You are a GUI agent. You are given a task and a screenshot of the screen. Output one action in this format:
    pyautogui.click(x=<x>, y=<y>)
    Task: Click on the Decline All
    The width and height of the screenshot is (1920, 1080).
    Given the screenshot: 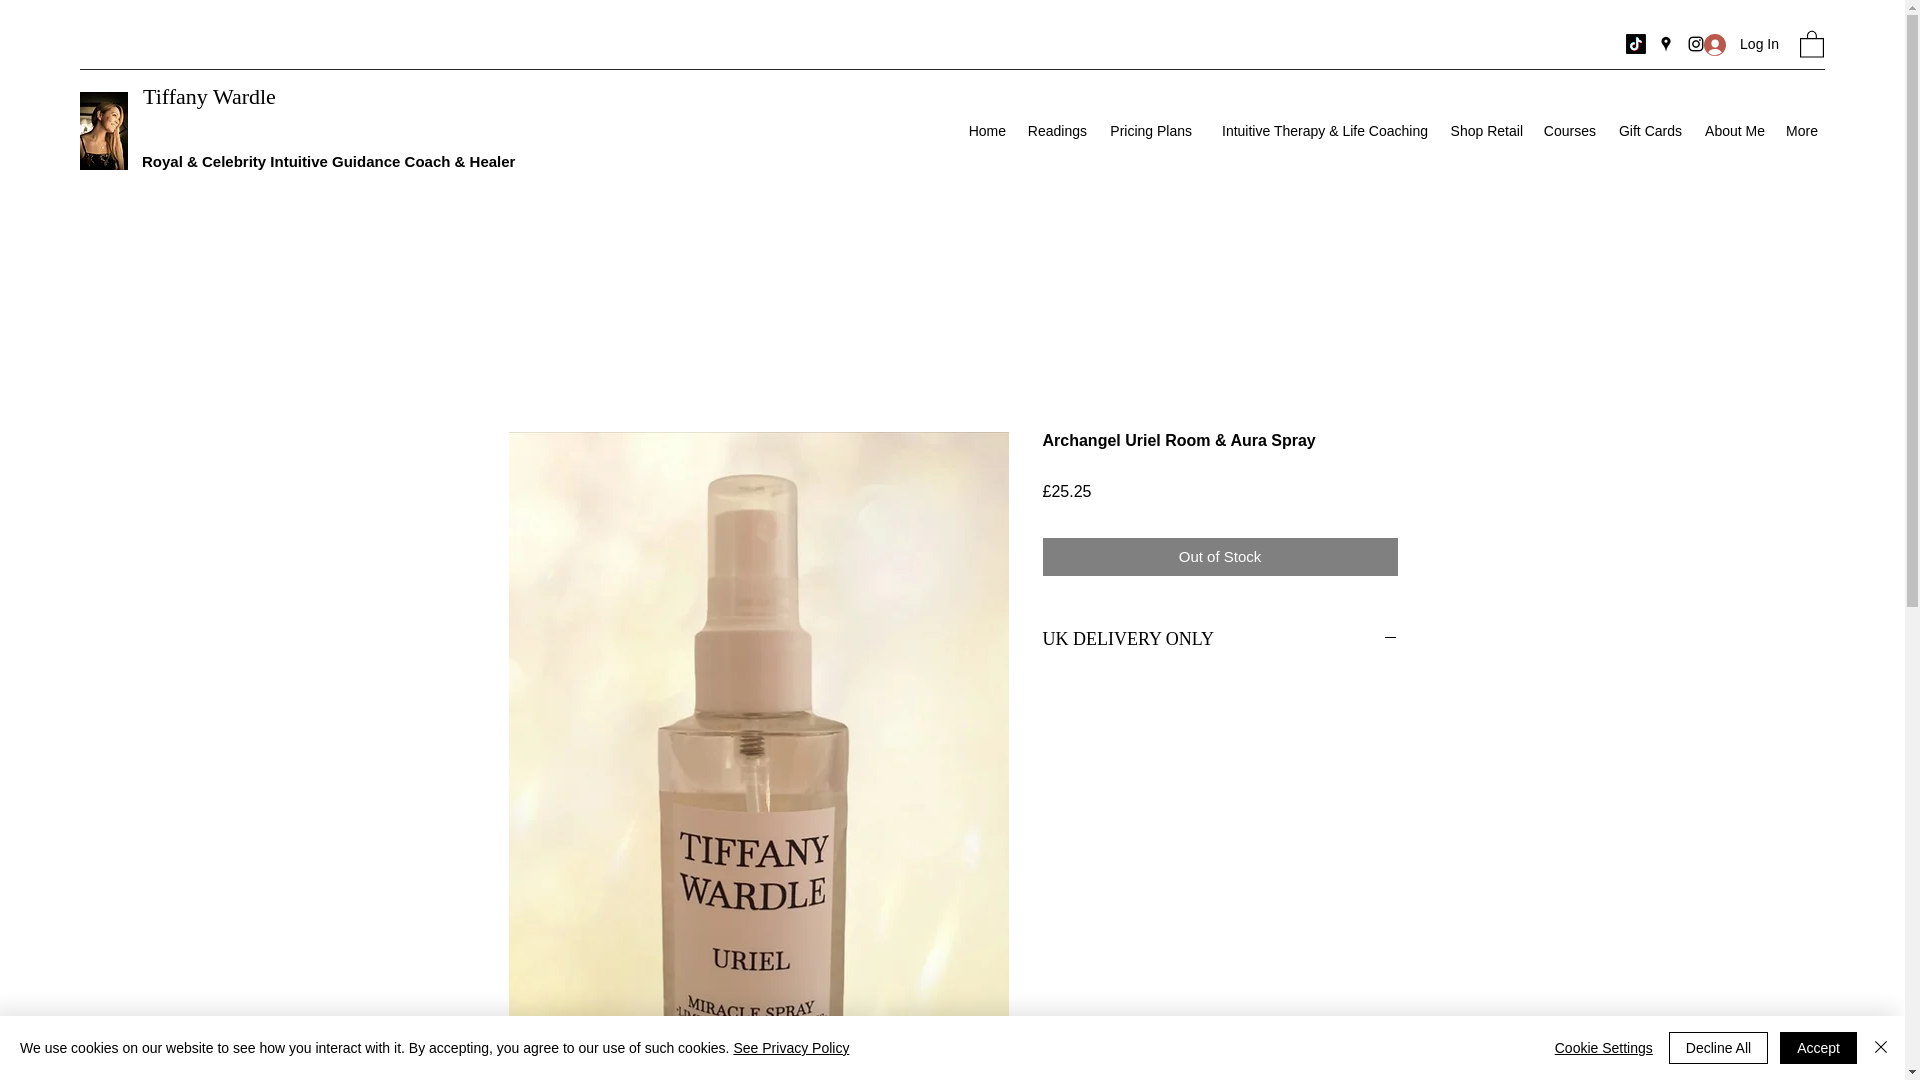 What is the action you would take?
    pyautogui.click(x=1718, y=1048)
    